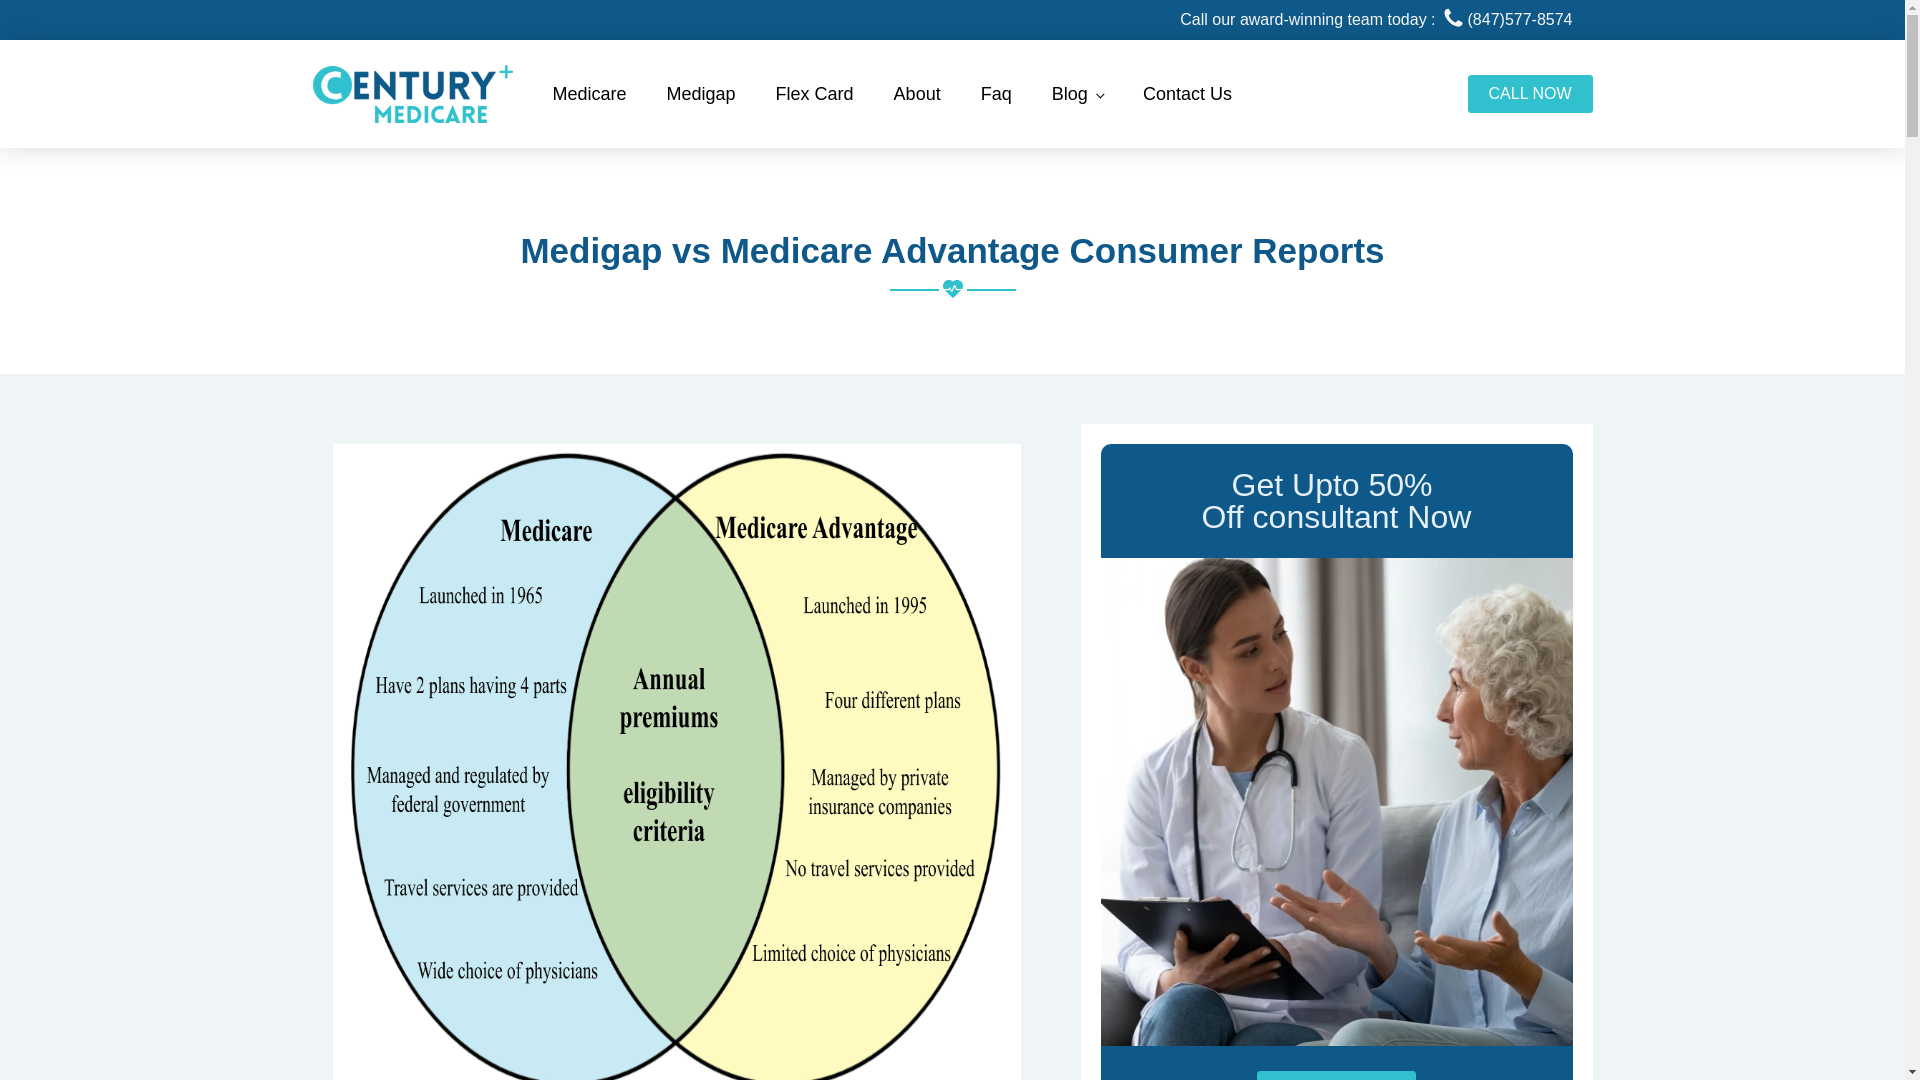 Image resolution: width=1920 pixels, height=1080 pixels. What do you see at coordinates (588, 94) in the screenshot?
I see `Medicare` at bounding box center [588, 94].